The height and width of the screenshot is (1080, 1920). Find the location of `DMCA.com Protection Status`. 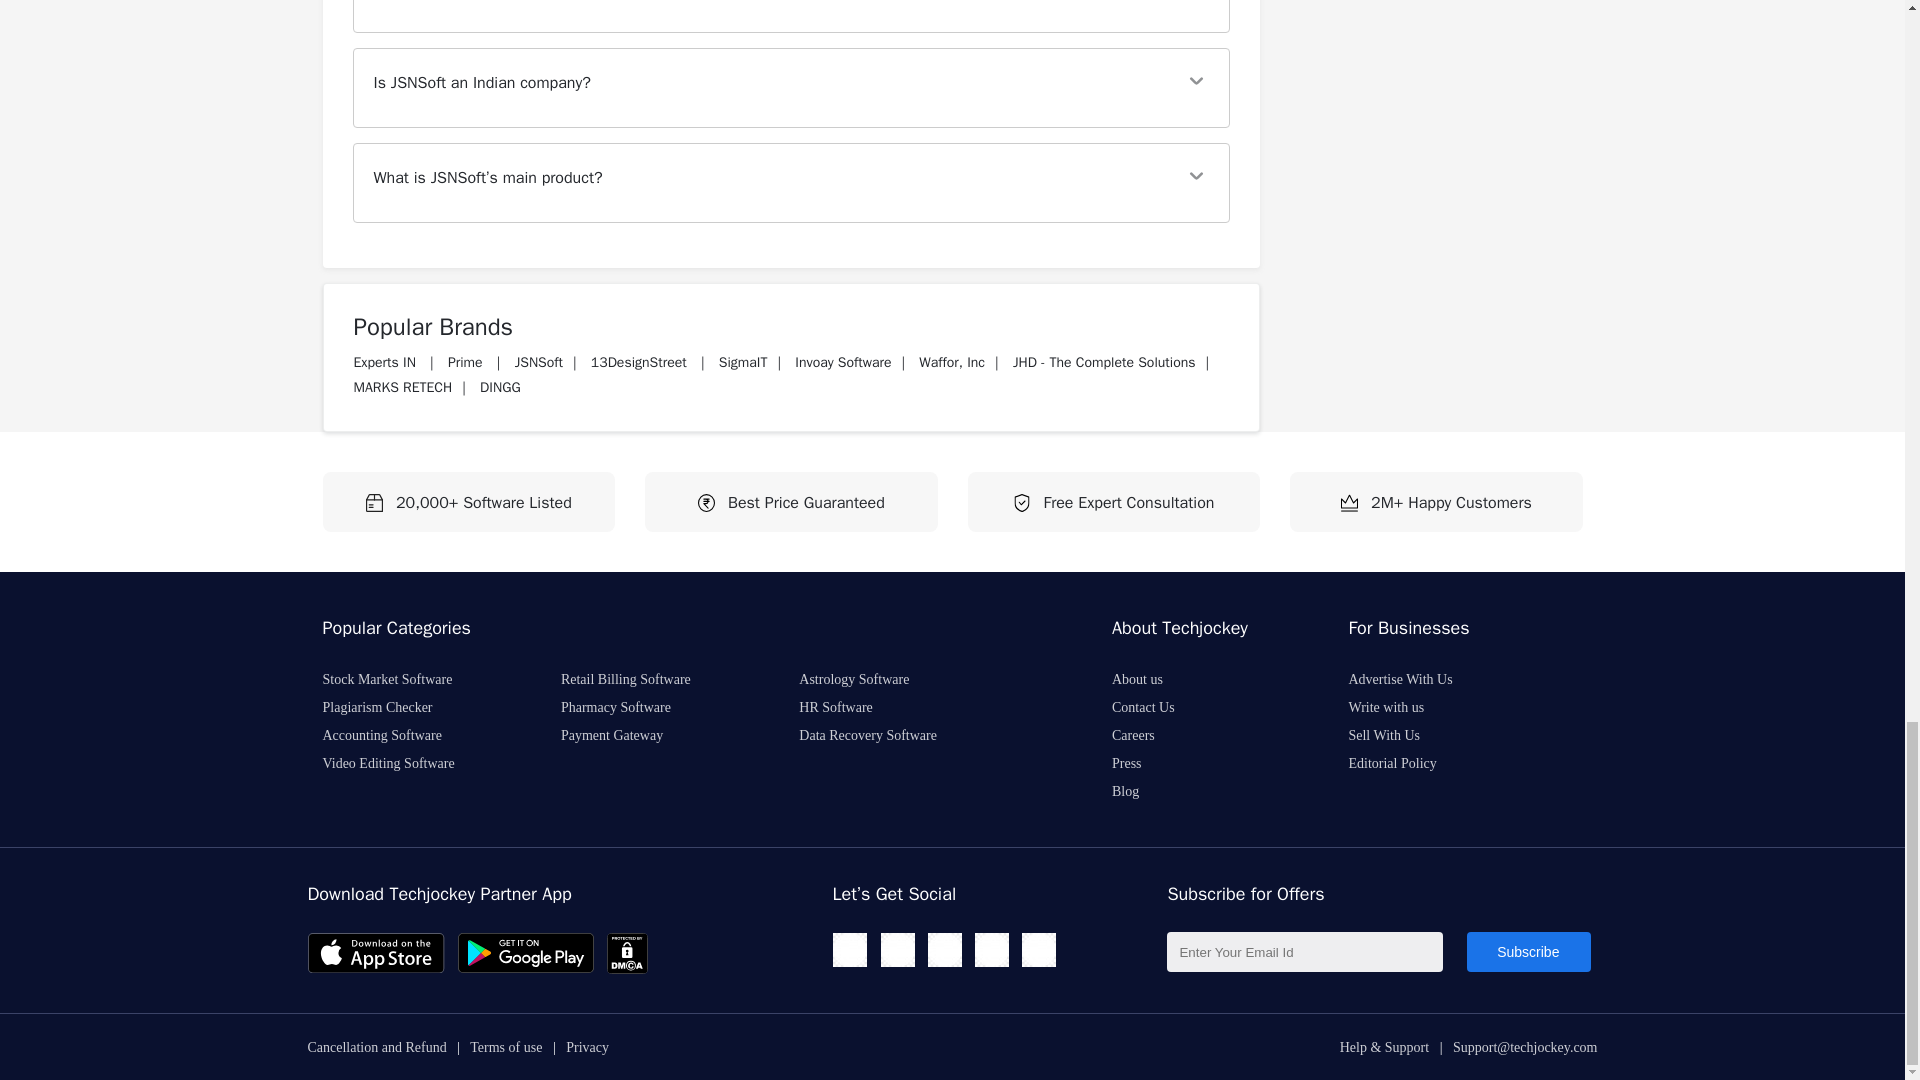

DMCA.com Protection Status is located at coordinates (627, 970).